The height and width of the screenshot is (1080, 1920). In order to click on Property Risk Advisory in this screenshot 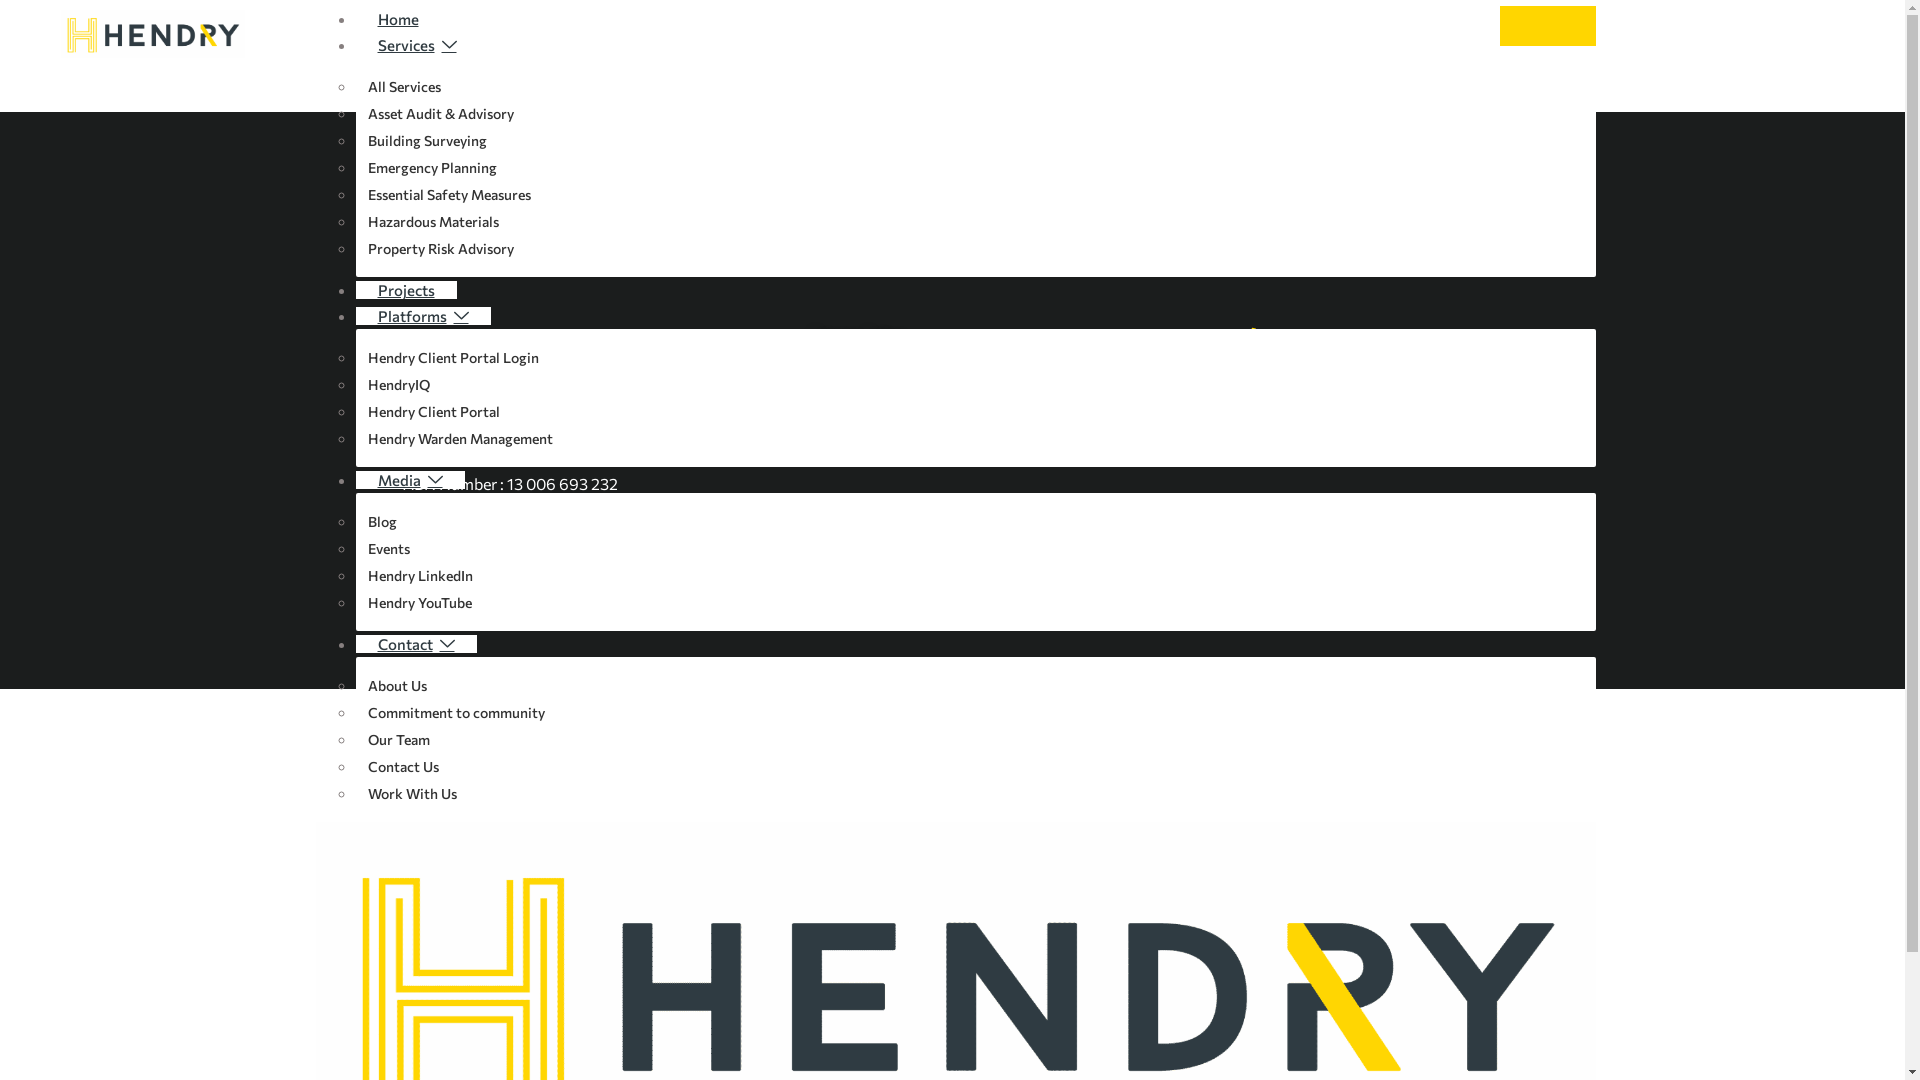, I will do `click(440, 248)`.